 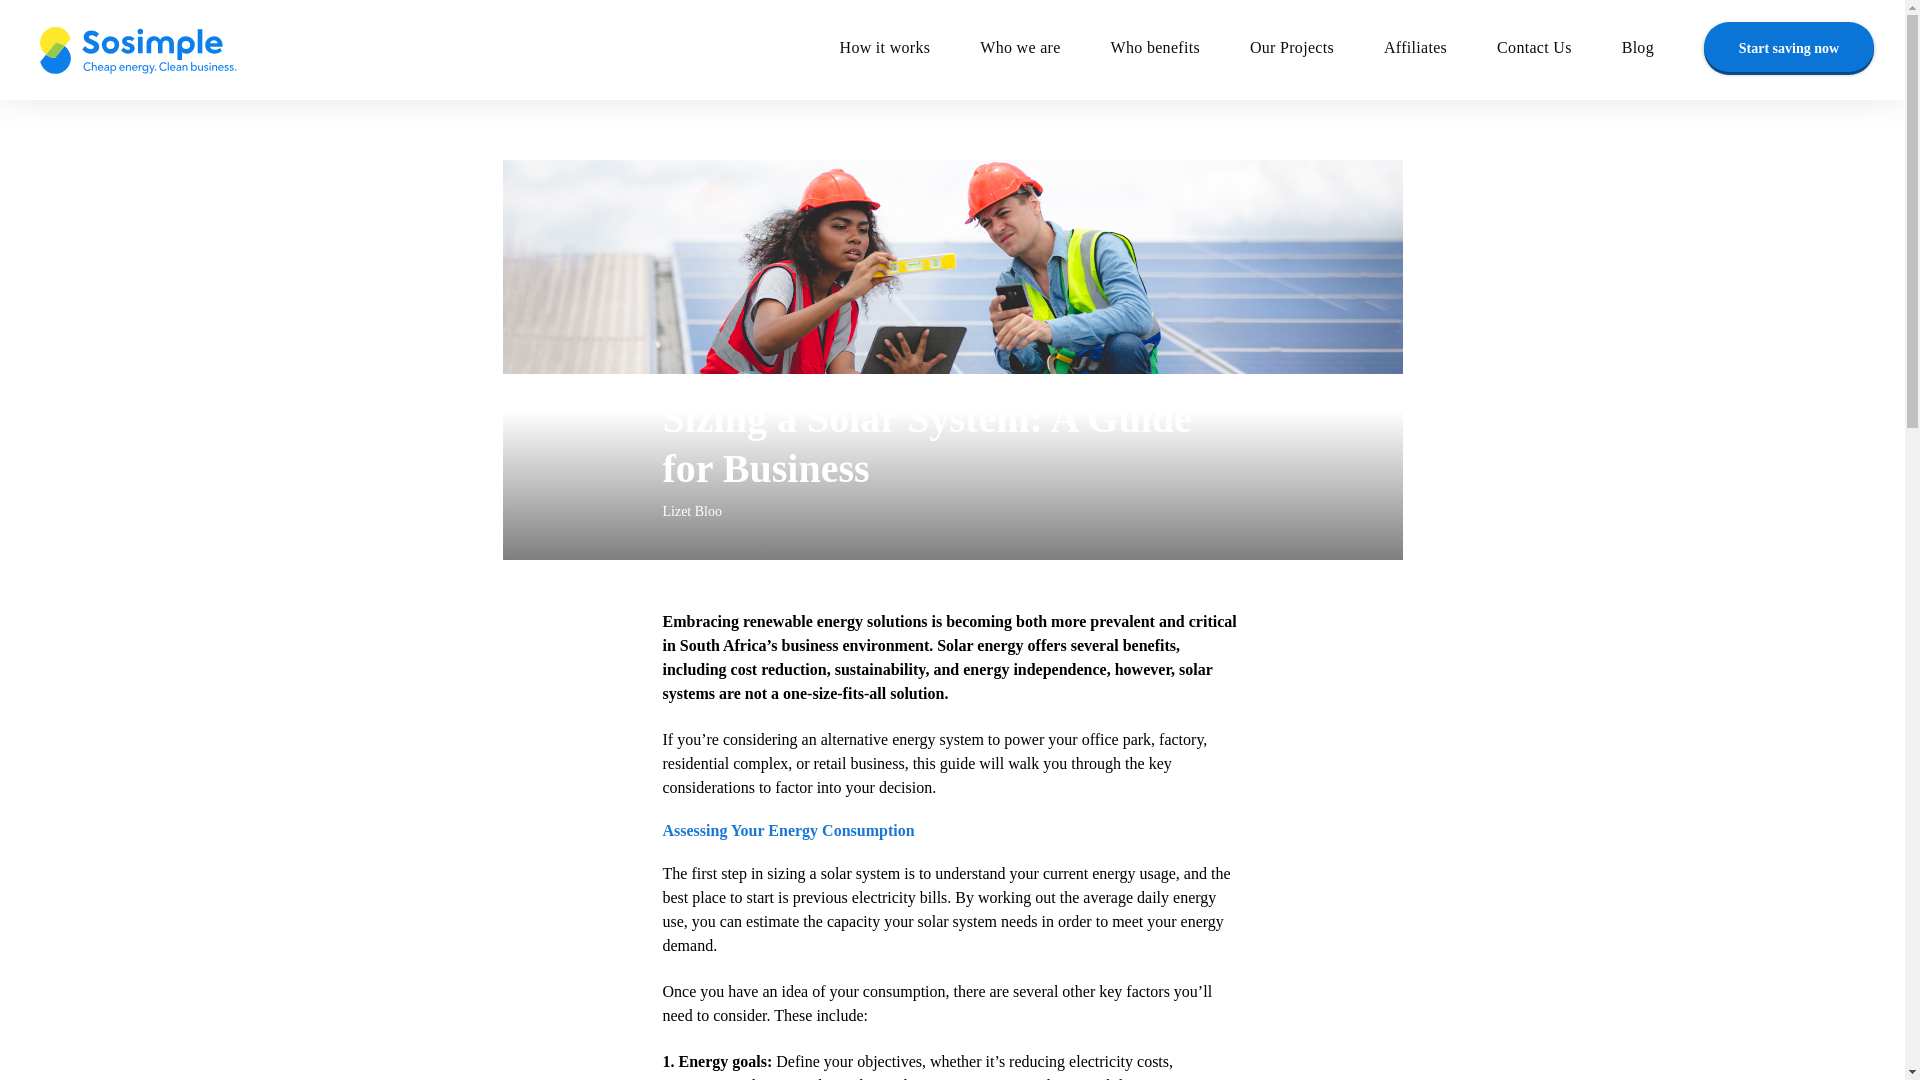 I want to click on Who benefits, so click(x=1180, y=50).